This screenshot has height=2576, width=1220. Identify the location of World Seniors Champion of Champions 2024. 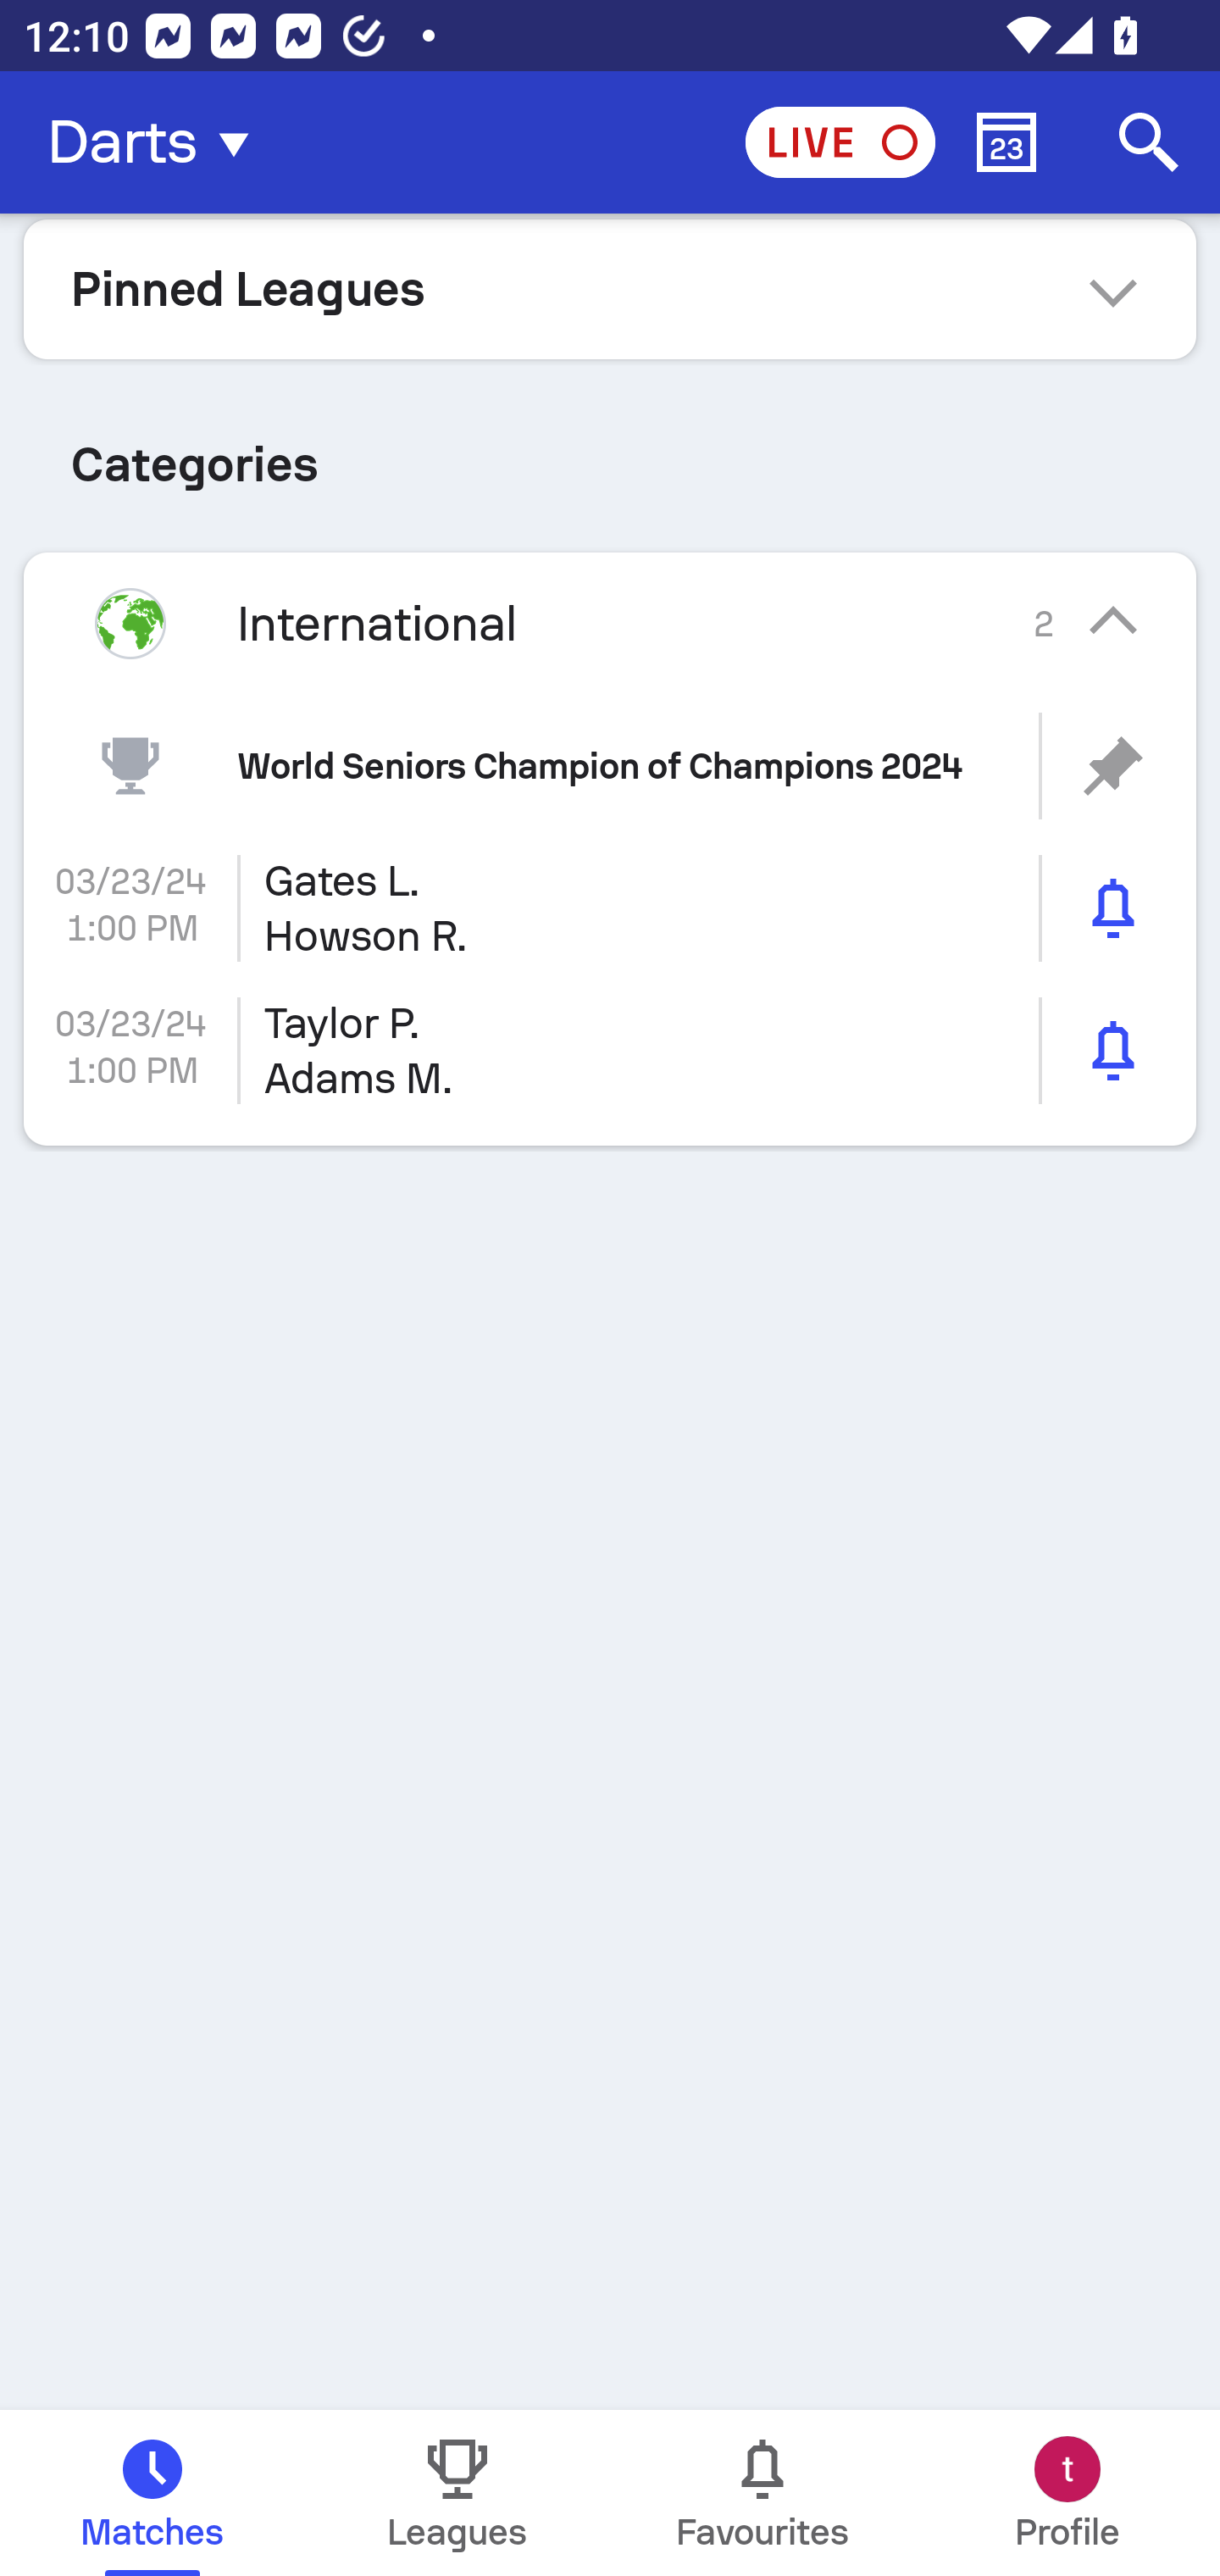
(610, 766).